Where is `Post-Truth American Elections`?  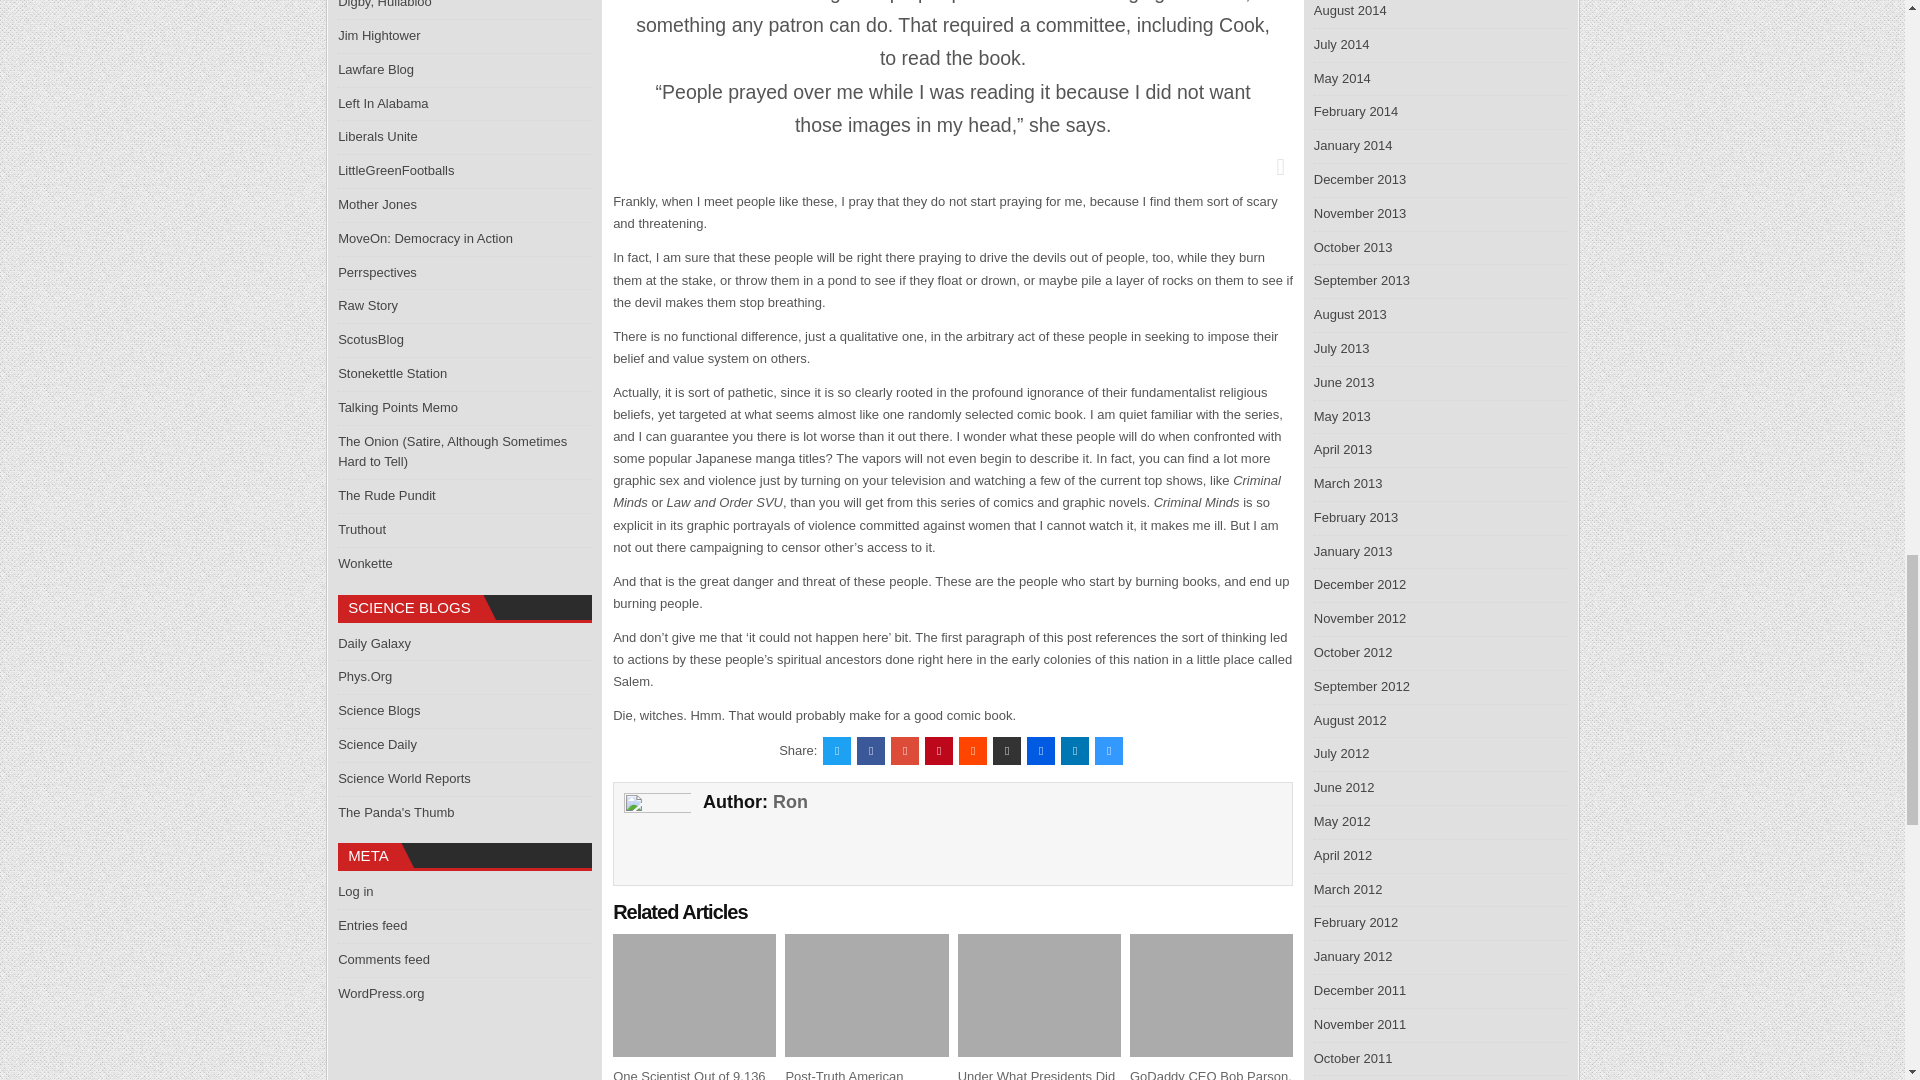 Post-Truth American Elections is located at coordinates (844, 1074).